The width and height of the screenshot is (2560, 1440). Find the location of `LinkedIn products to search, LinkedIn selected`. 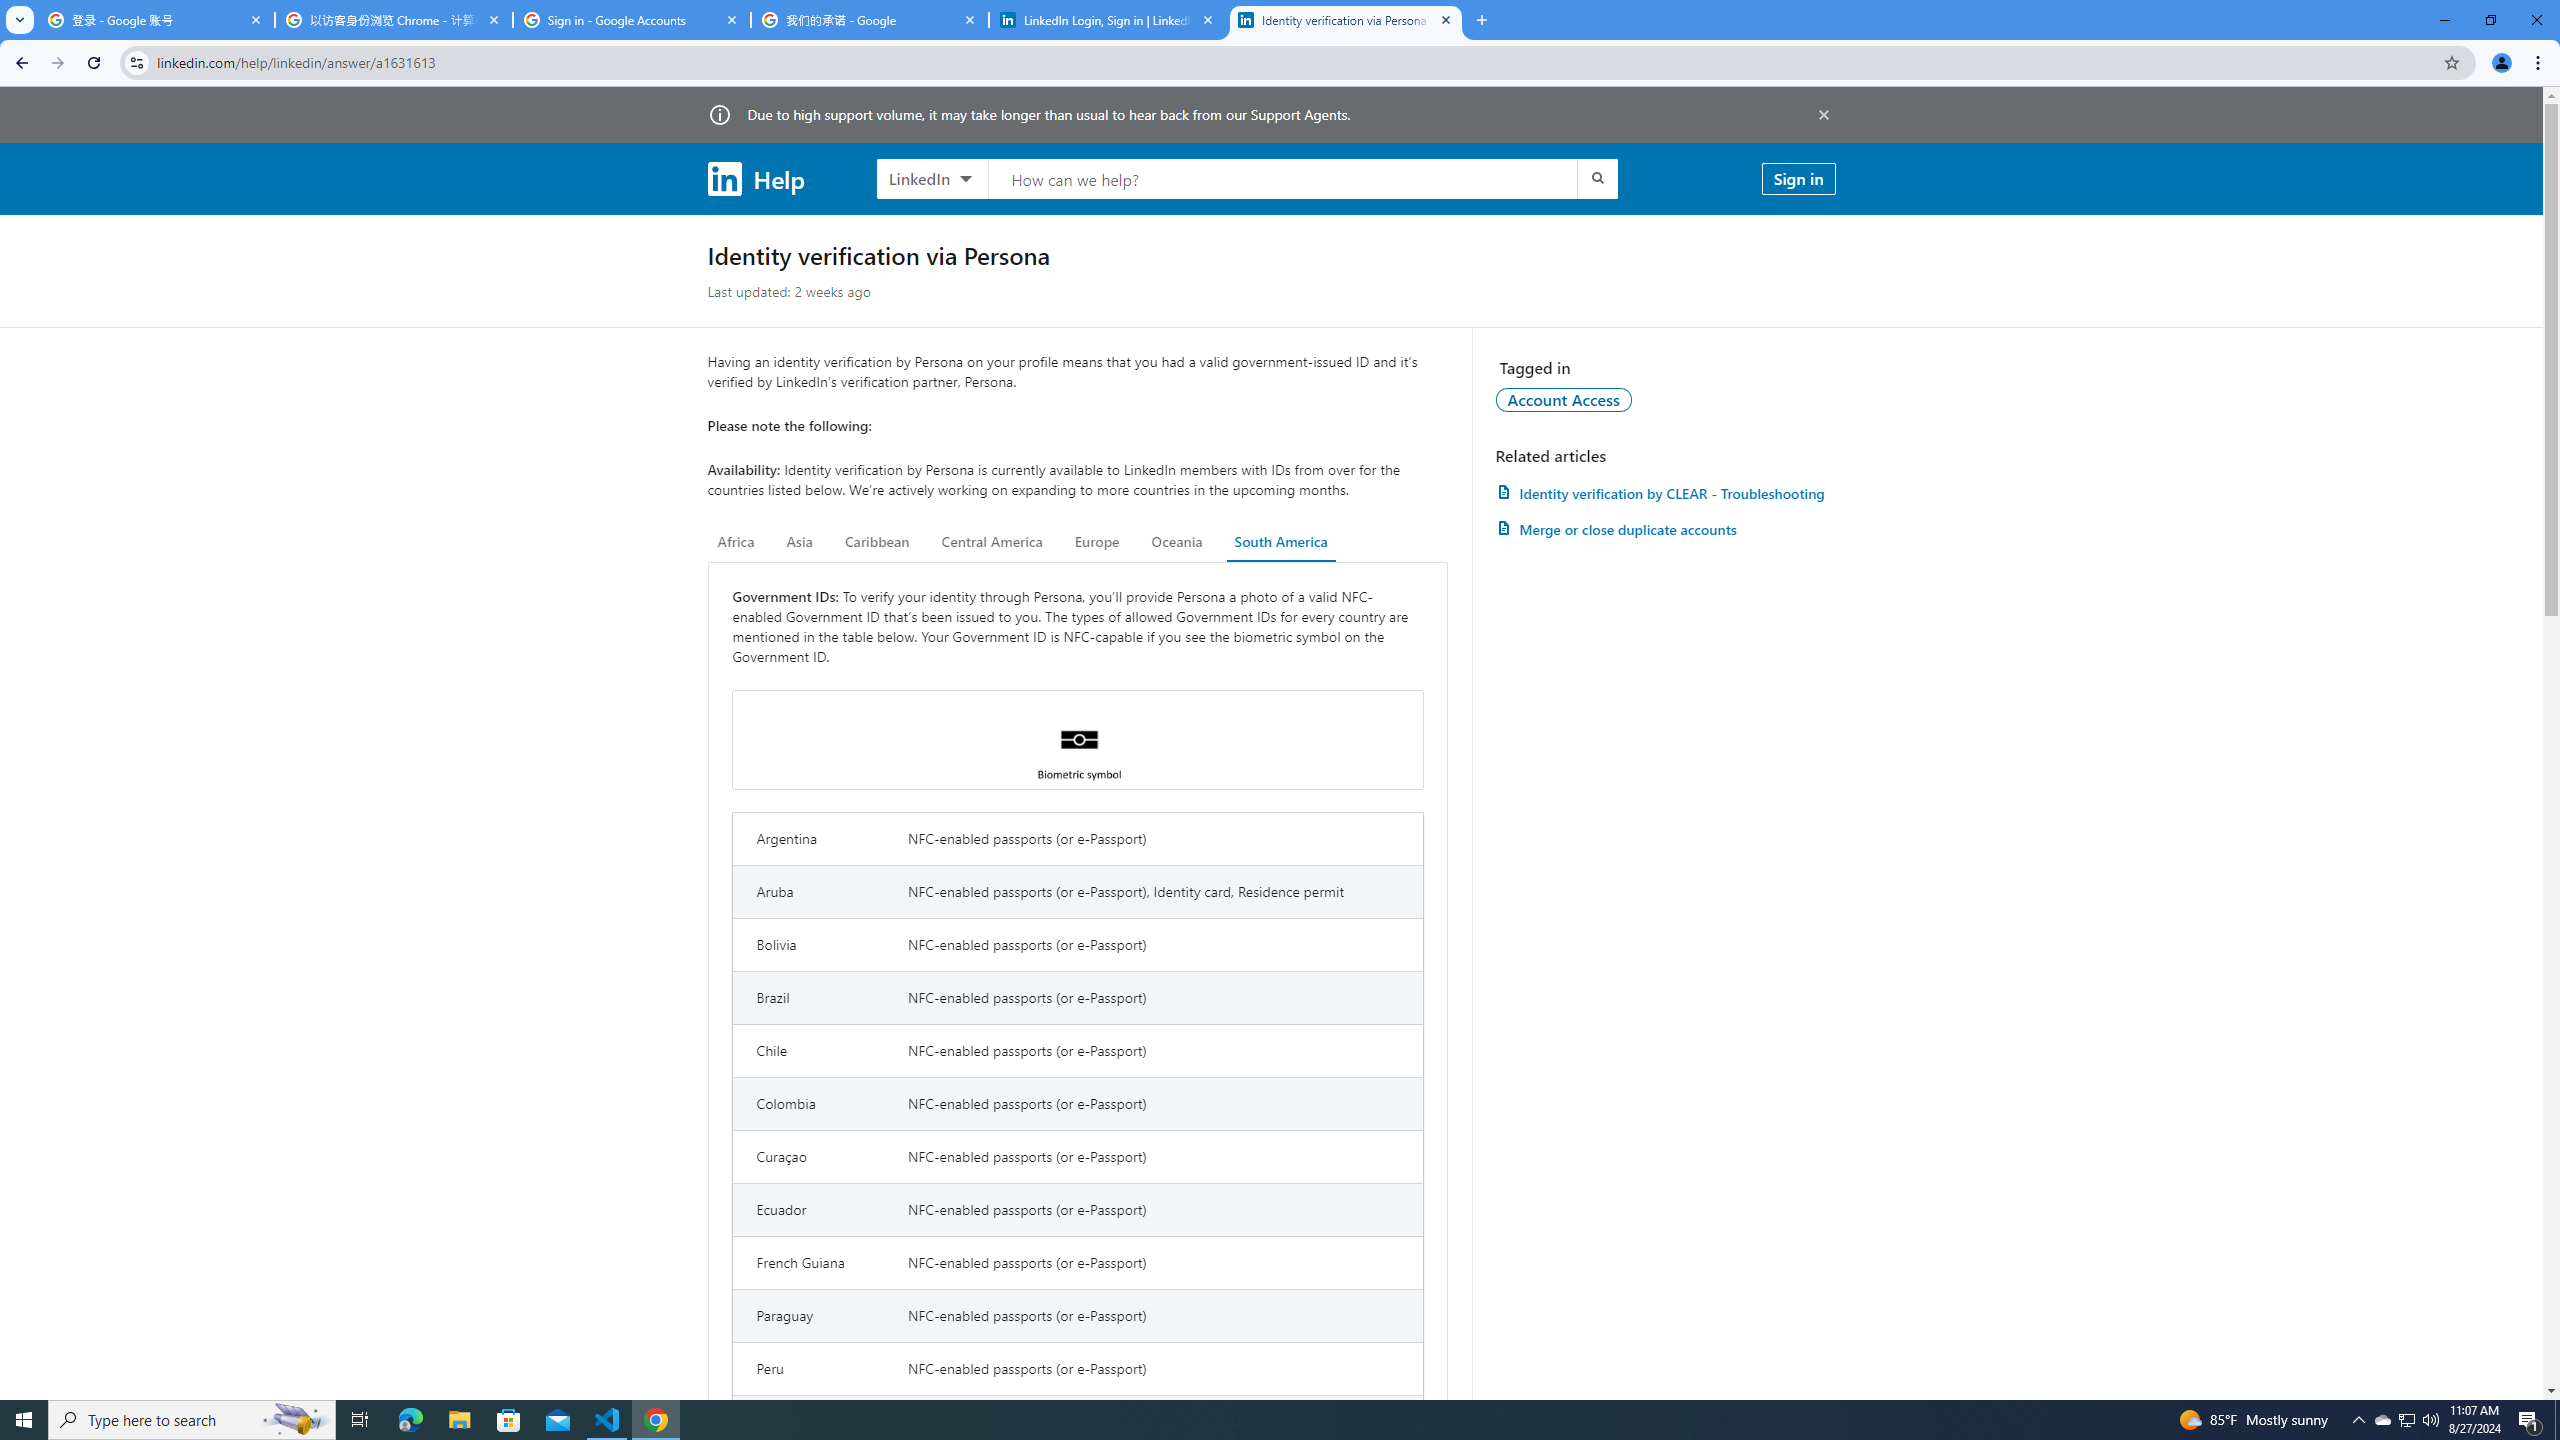

LinkedIn products to search, LinkedIn selected is located at coordinates (932, 178).